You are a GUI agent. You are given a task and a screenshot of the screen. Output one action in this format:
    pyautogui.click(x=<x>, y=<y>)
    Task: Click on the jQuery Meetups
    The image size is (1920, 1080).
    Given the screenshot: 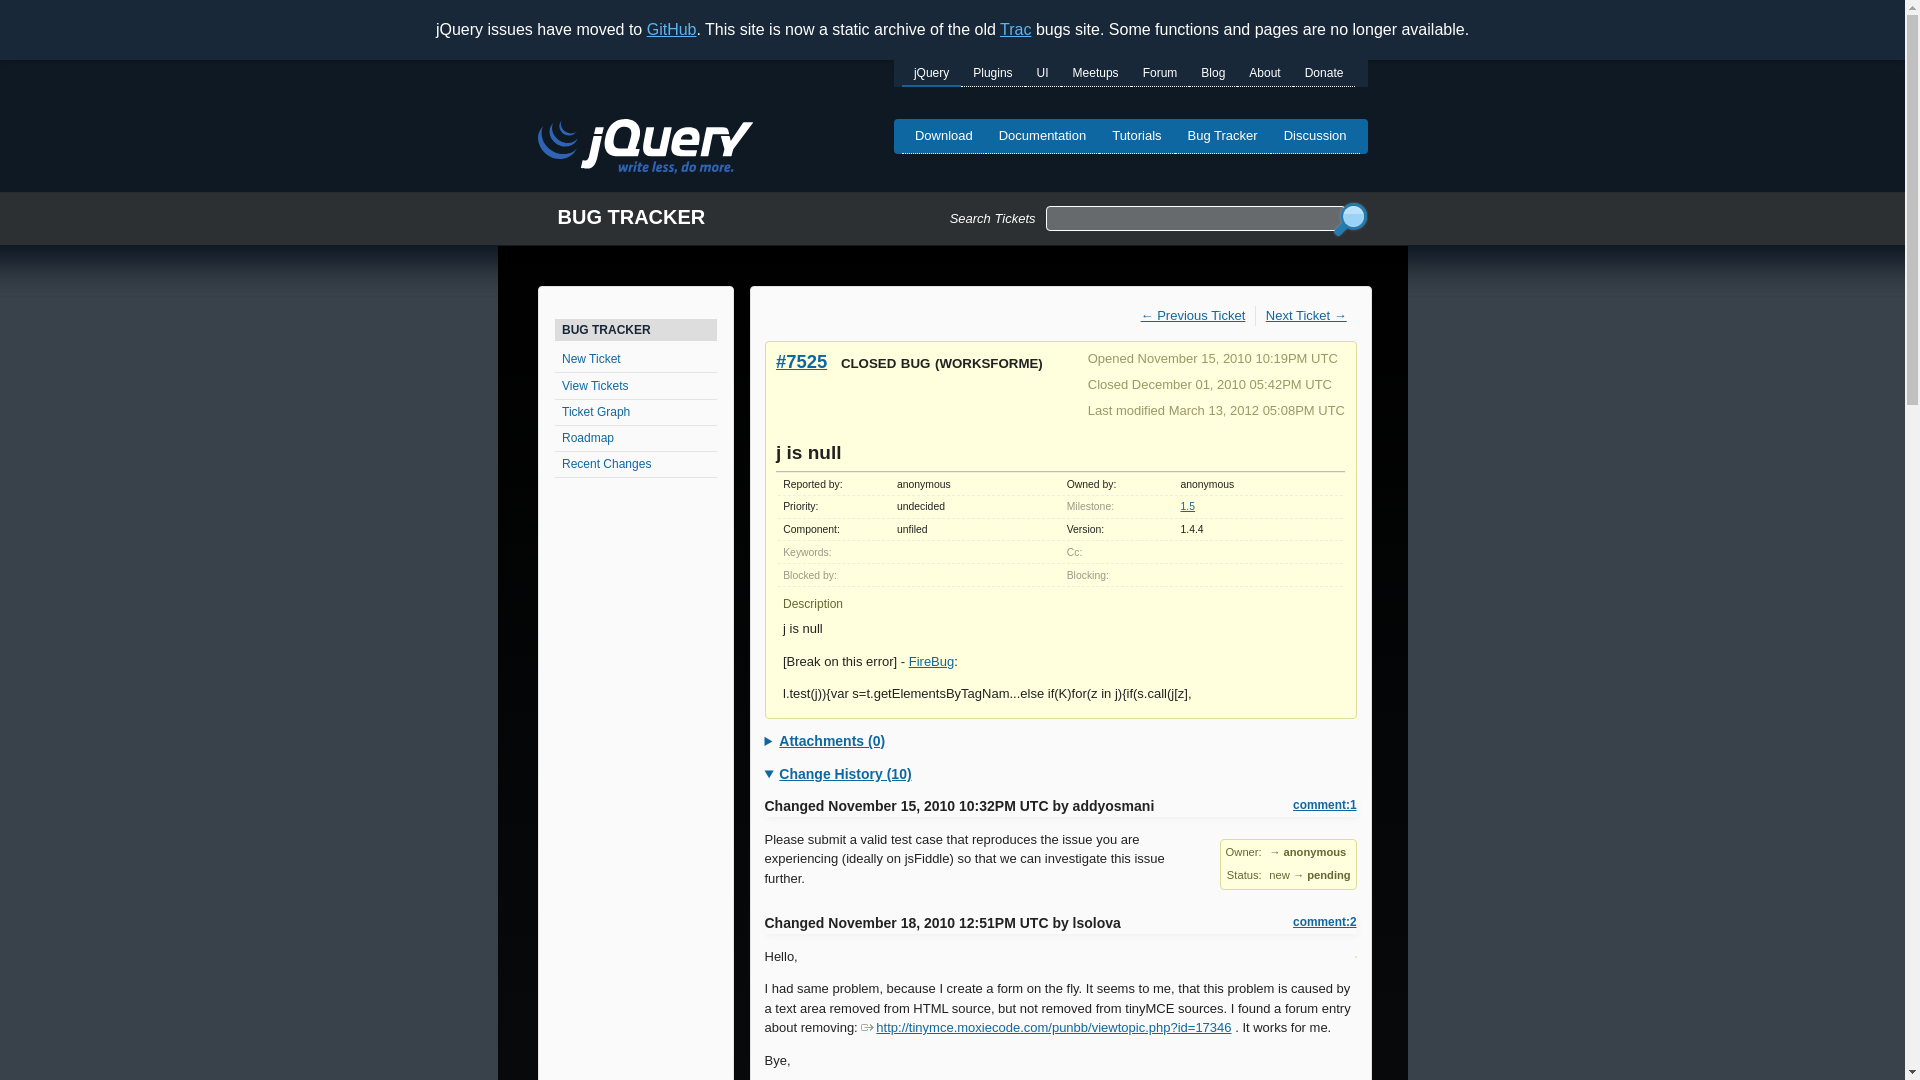 What is the action you would take?
    pyautogui.click(x=1096, y=74)
    